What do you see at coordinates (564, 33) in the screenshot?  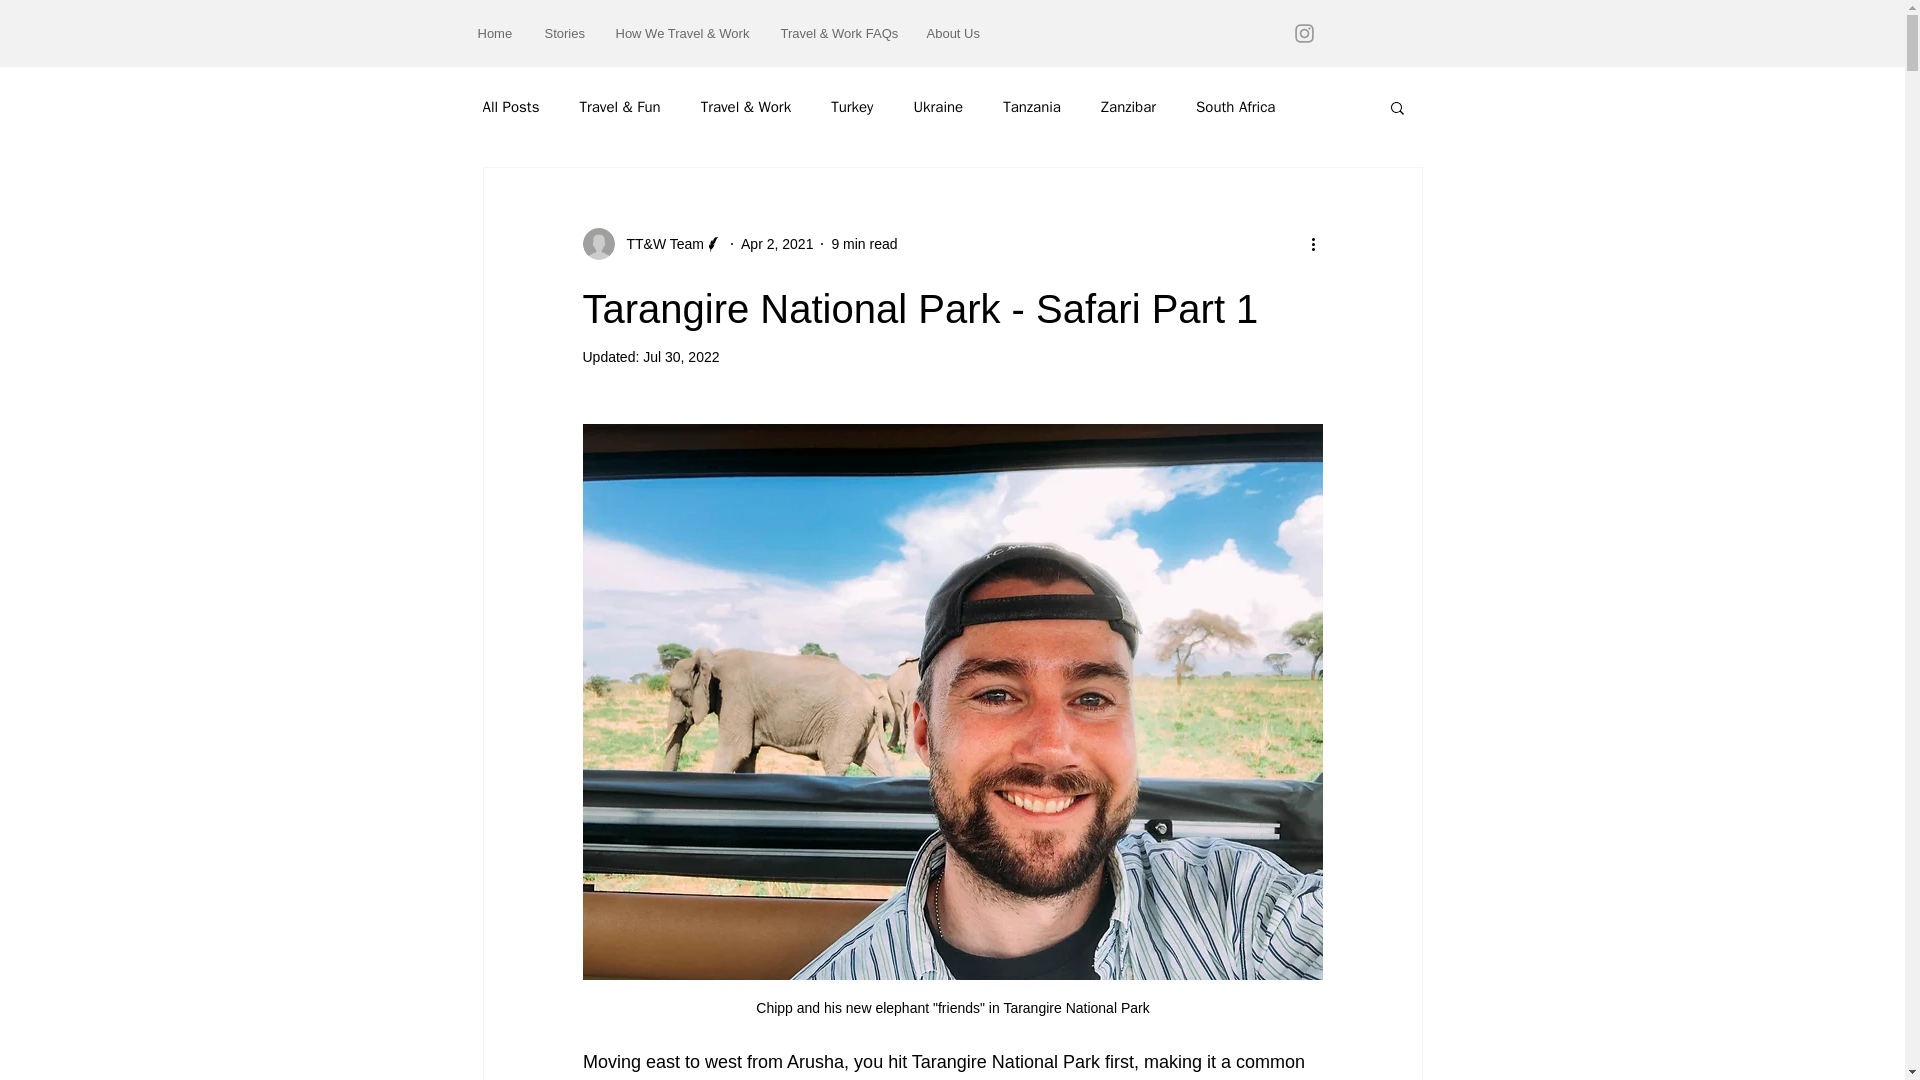 I see `Stories` at bounding box center [564, 33].